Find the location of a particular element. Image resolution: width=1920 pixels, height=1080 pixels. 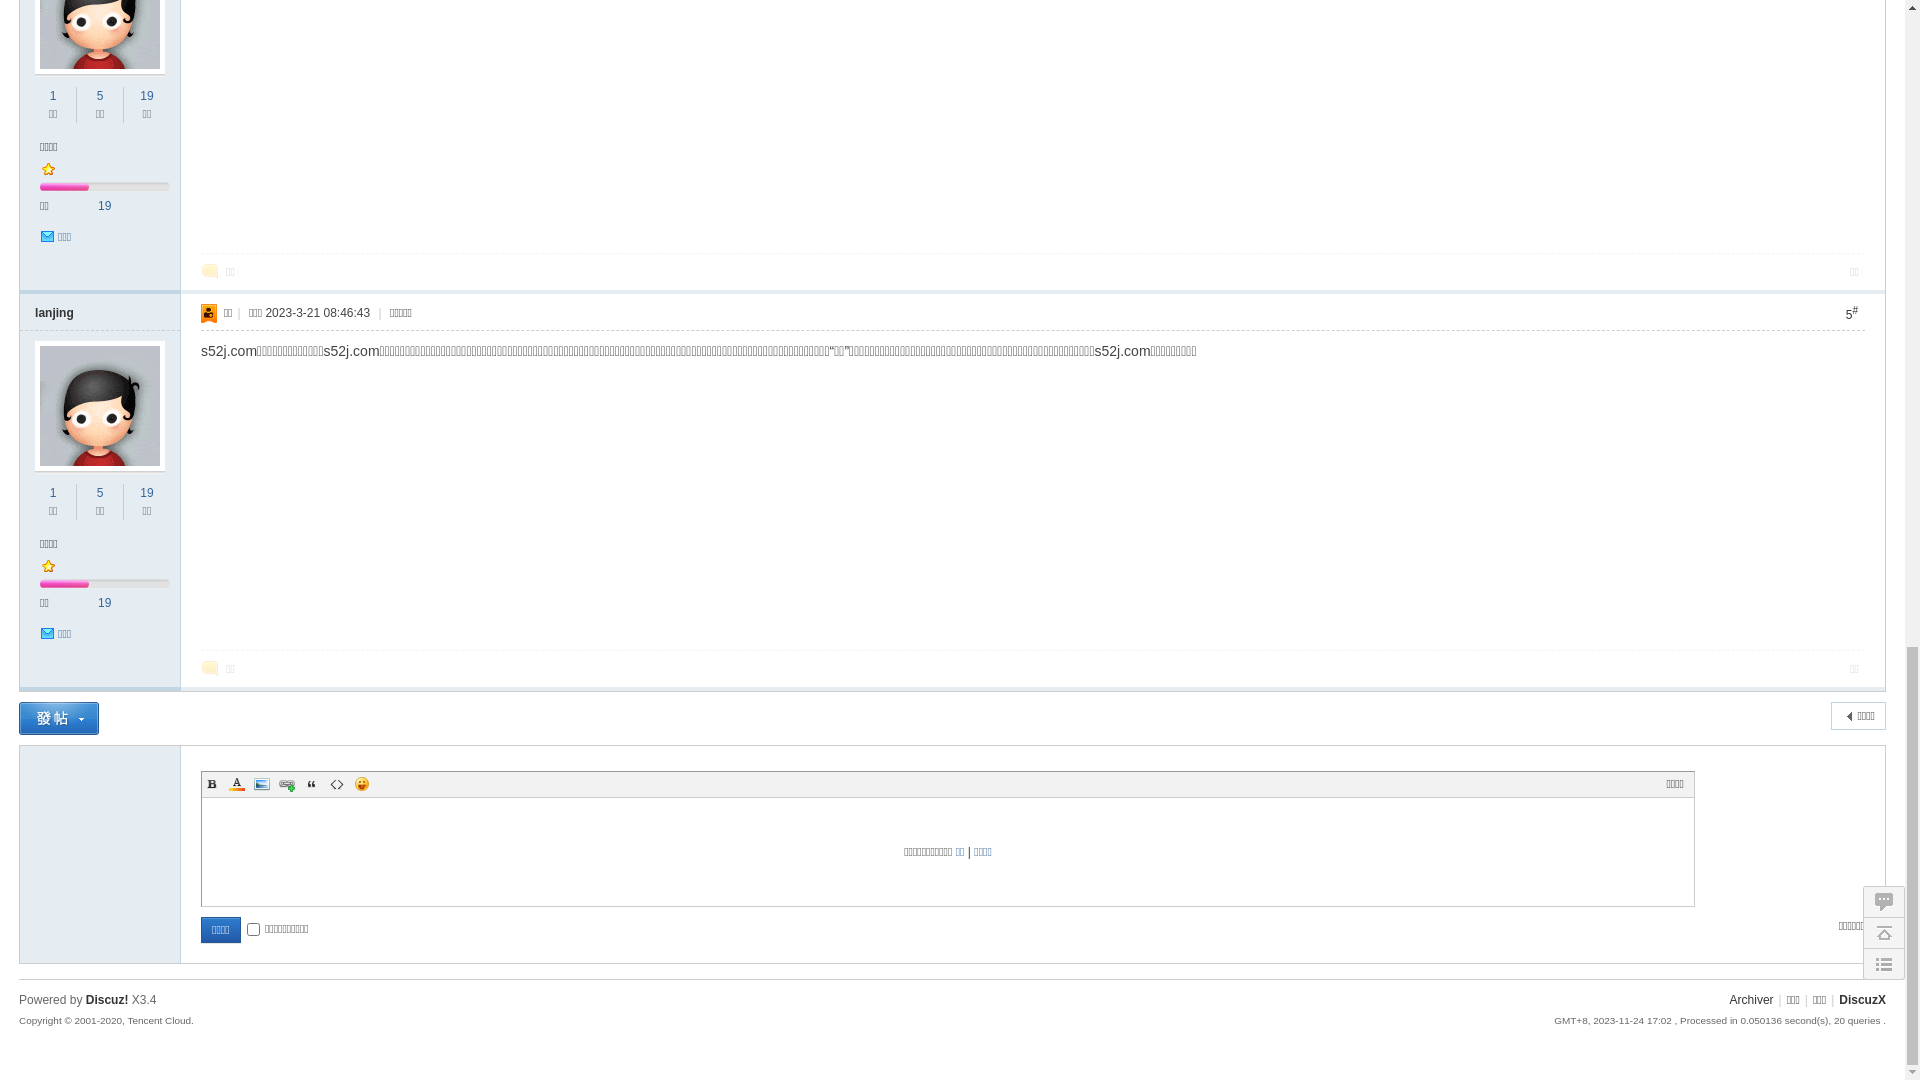

Discuz! is located at coordinates (103, 206).